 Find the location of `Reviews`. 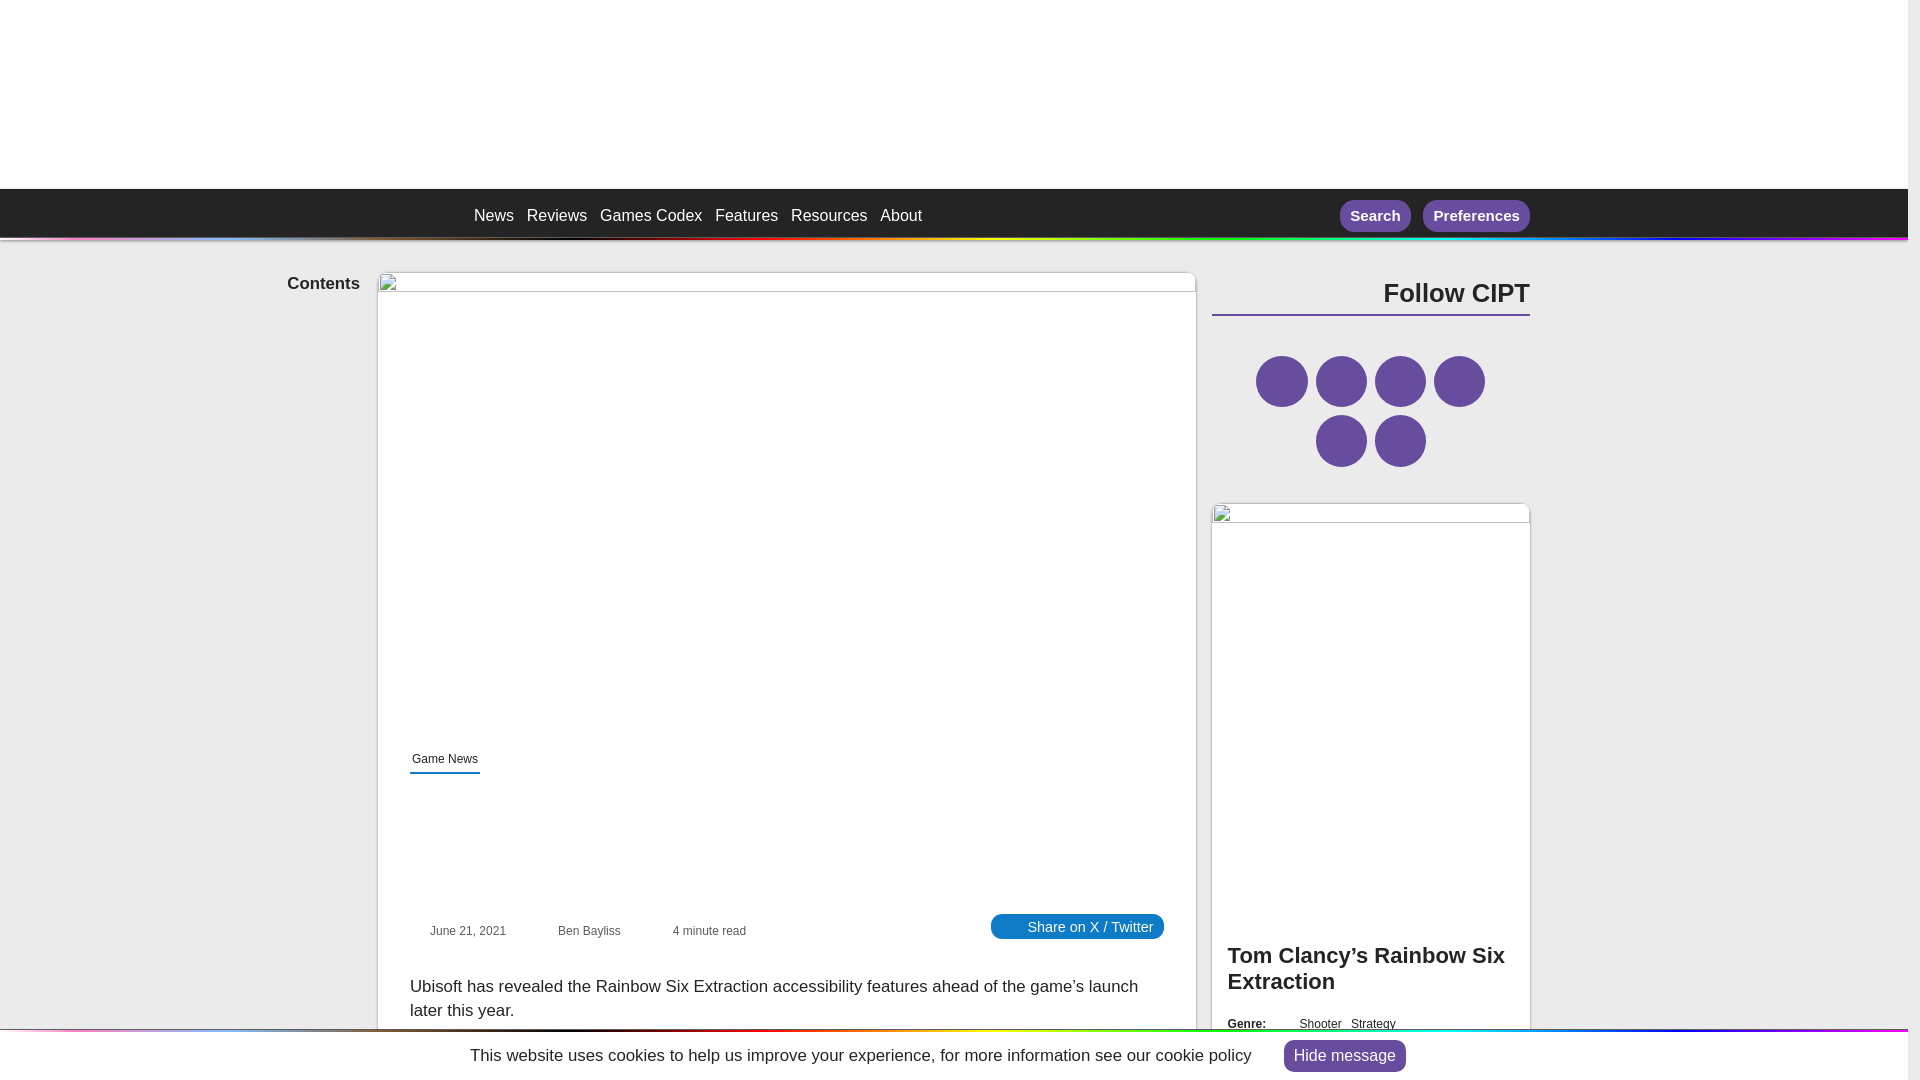

Reviews is located at coordinates (556, 216).